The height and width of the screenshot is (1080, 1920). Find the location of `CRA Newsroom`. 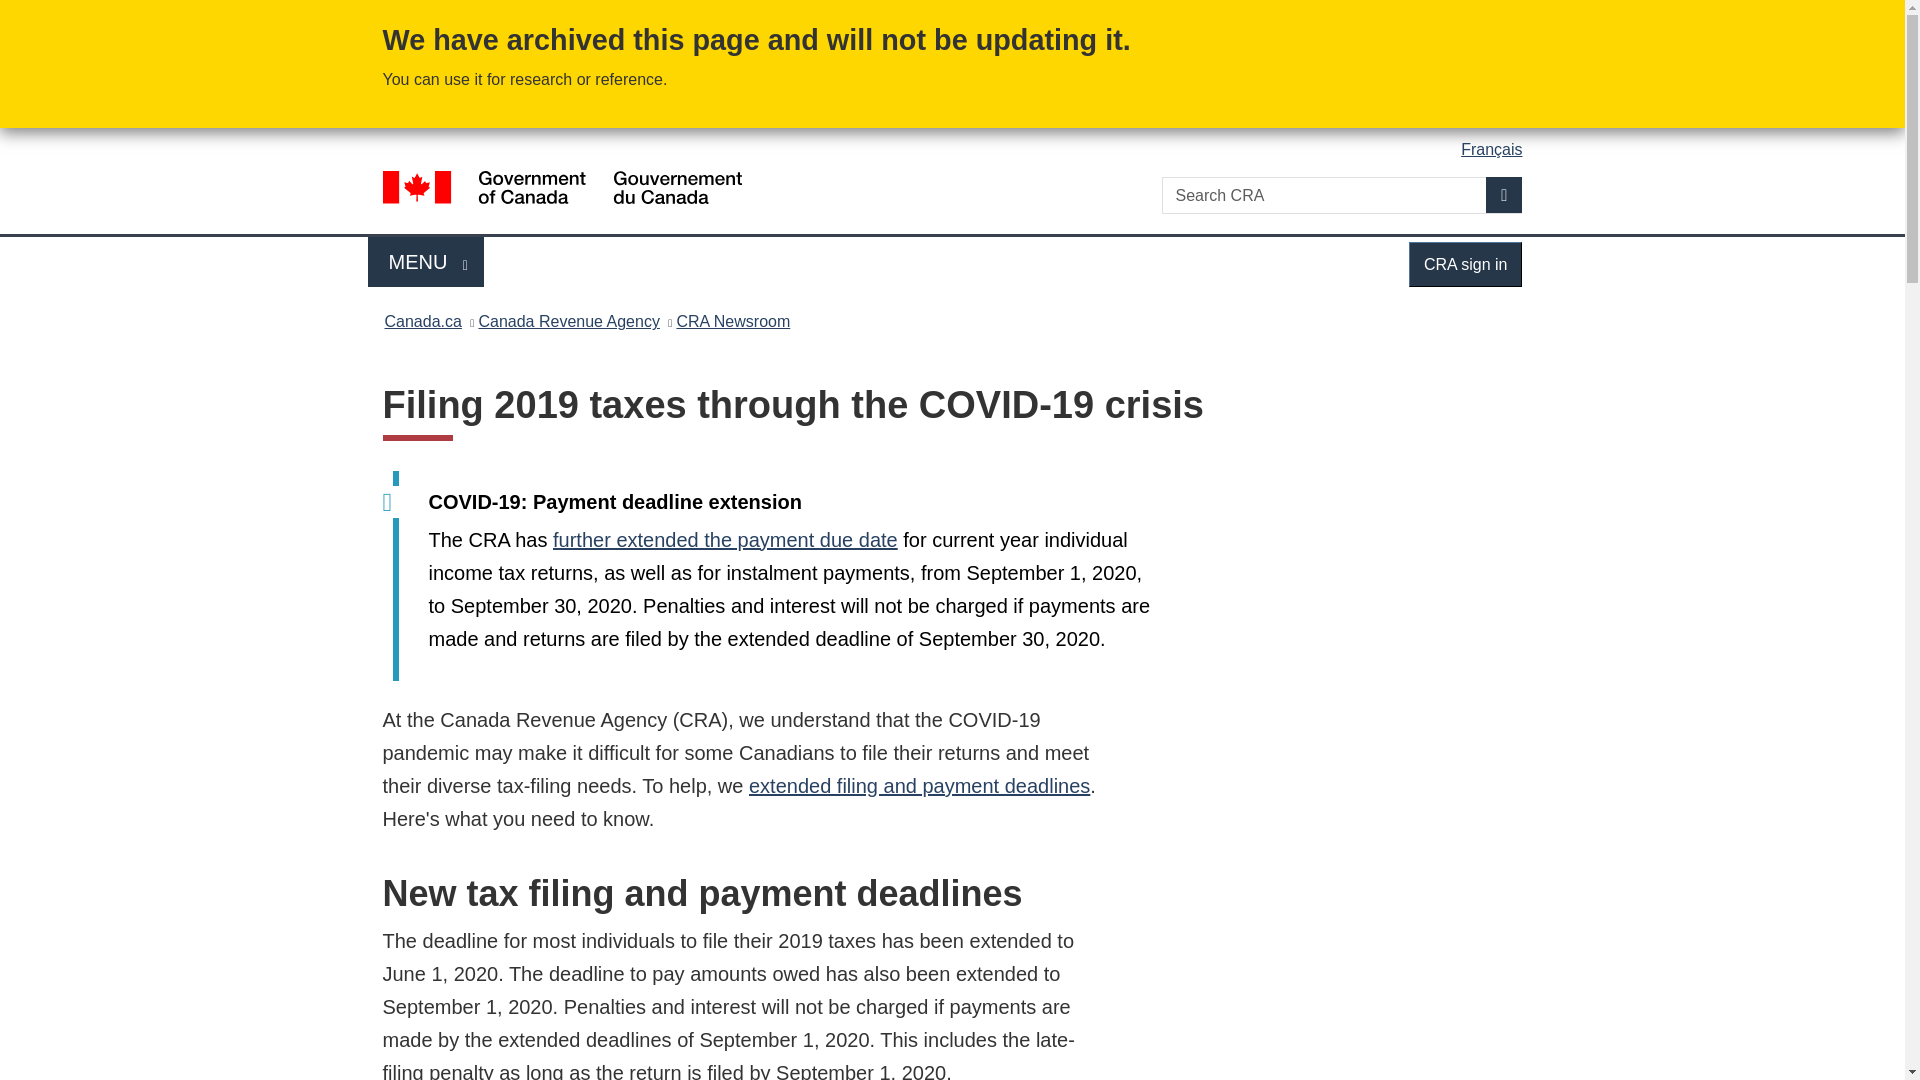

CRA Newsroom is located at coordinates (426, 262).